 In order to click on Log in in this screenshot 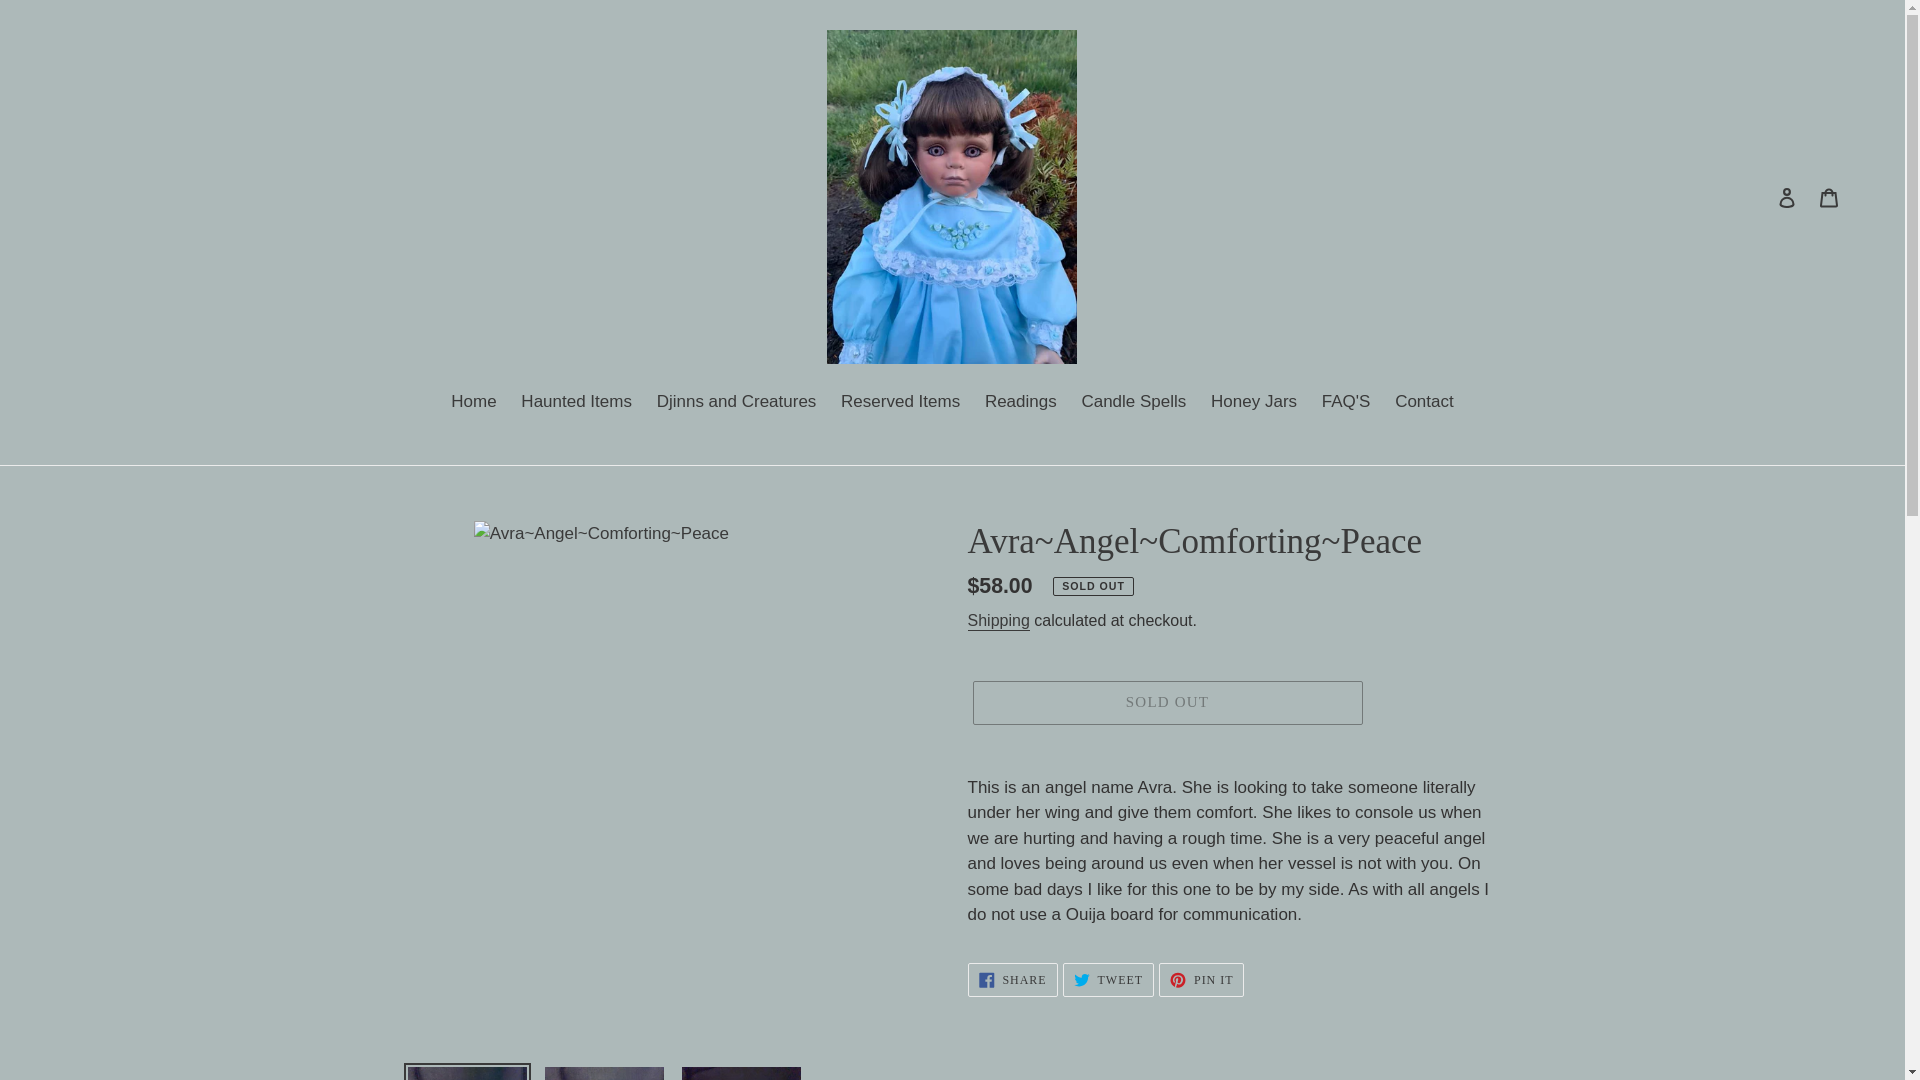, I will do `click(1787, 196)`.